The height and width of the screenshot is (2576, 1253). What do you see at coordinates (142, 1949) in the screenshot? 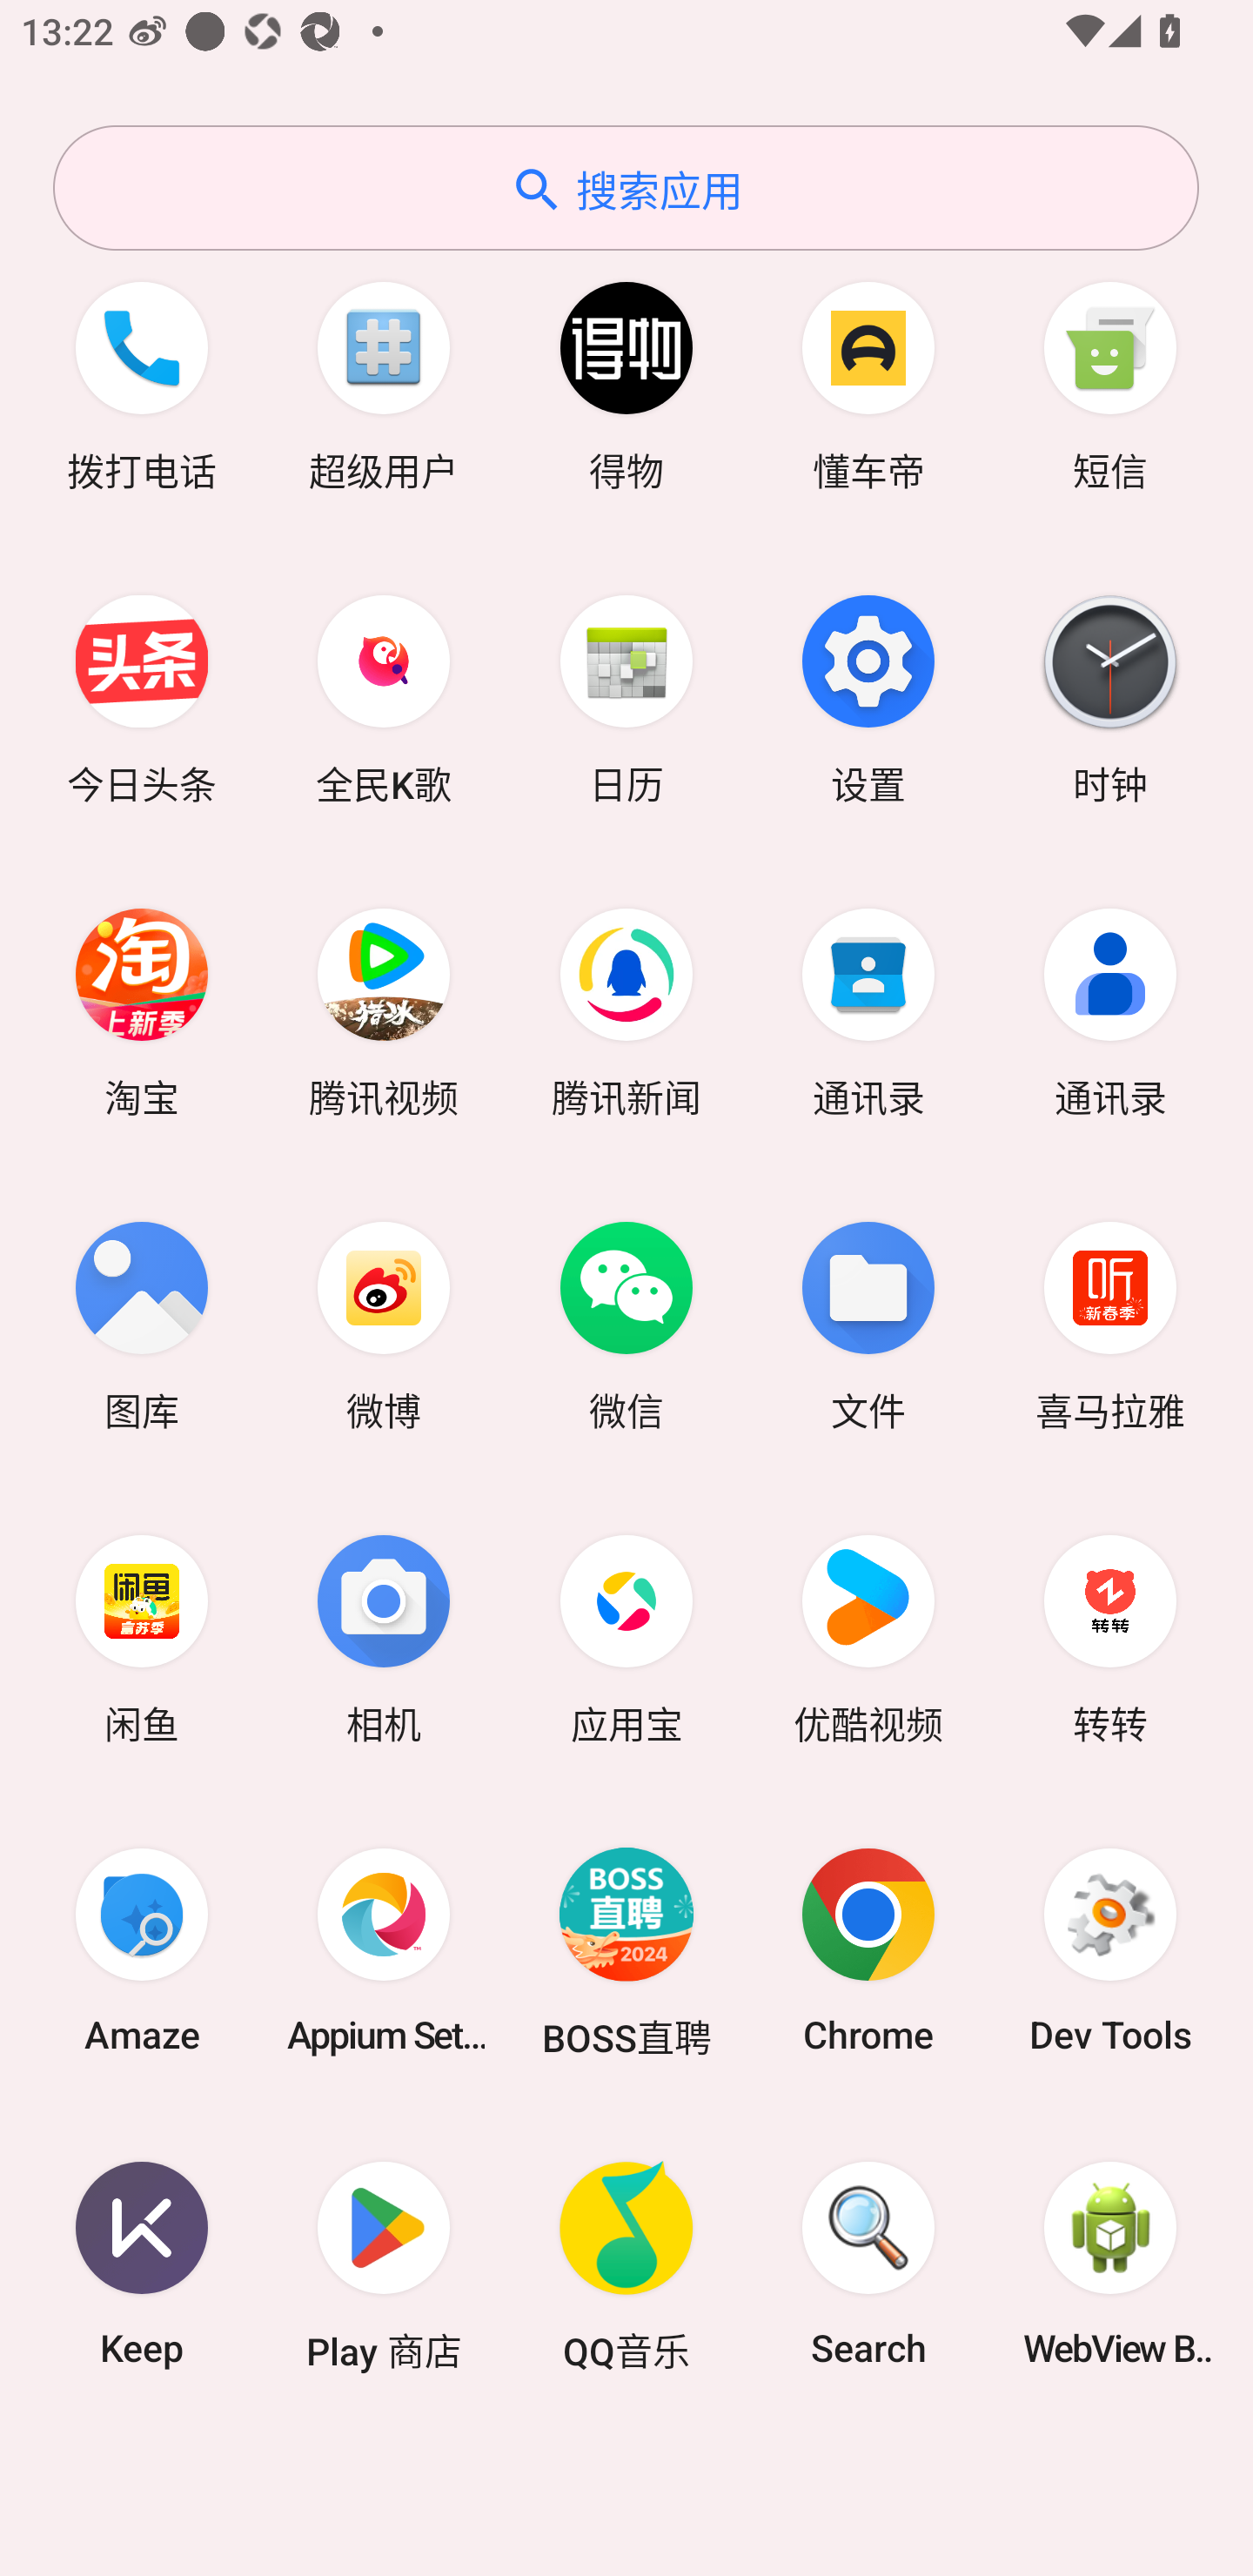
I see `Amaze` at bounding box center [142, 1949].